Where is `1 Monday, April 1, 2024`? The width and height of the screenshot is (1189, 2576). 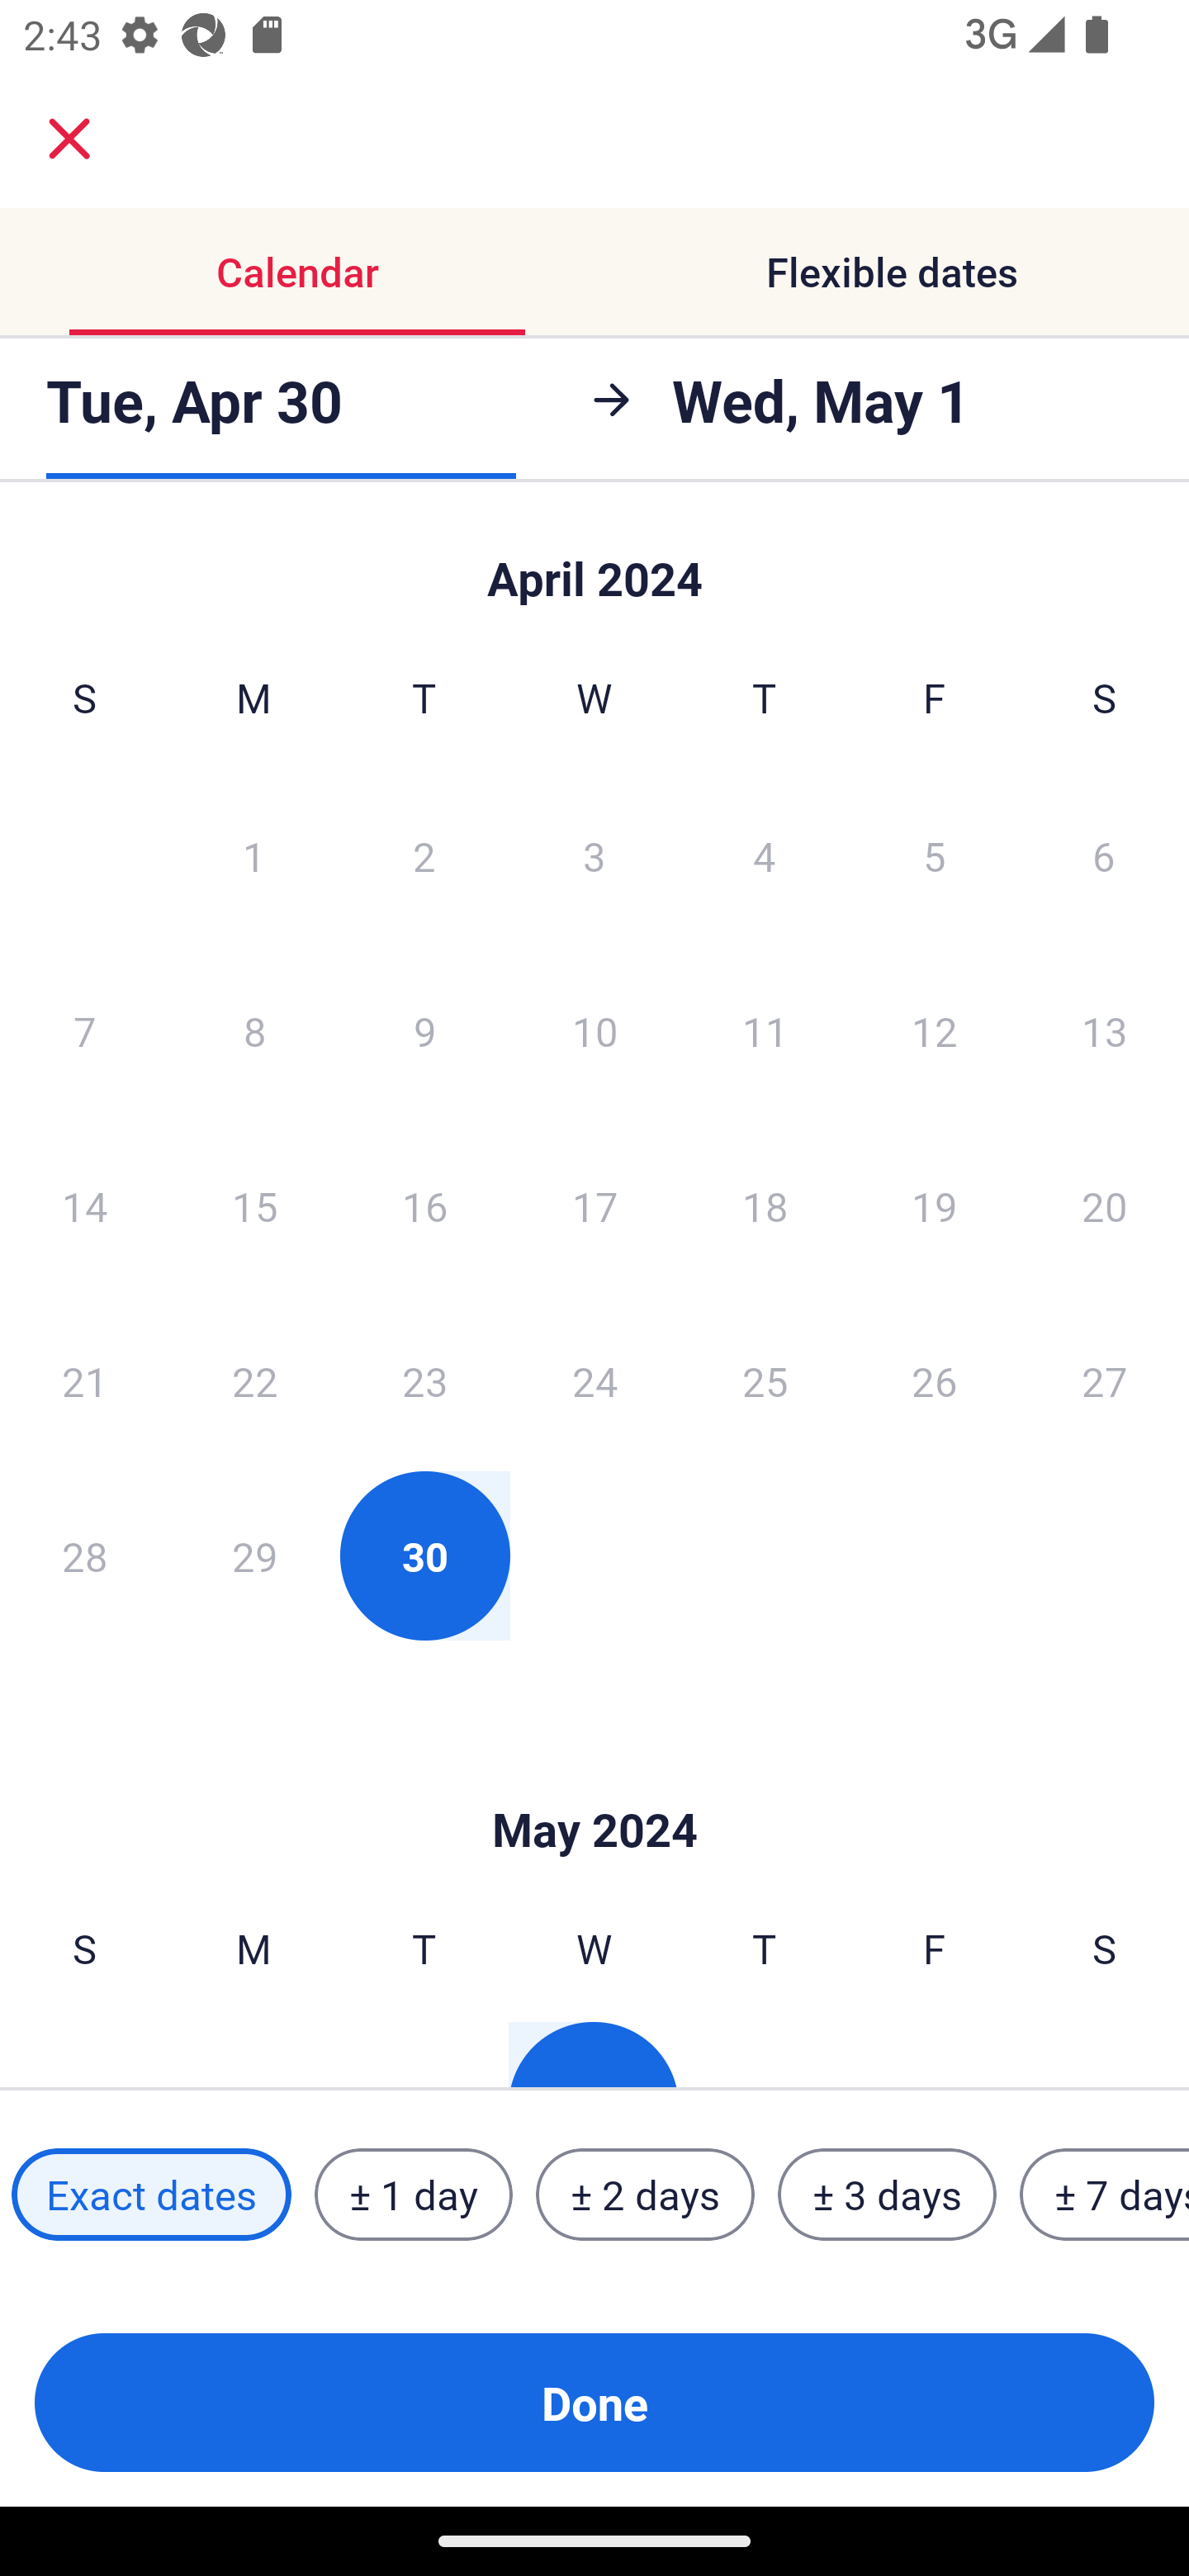 1 Monday, April 1, 2024 is located at coordinates (253, 855).